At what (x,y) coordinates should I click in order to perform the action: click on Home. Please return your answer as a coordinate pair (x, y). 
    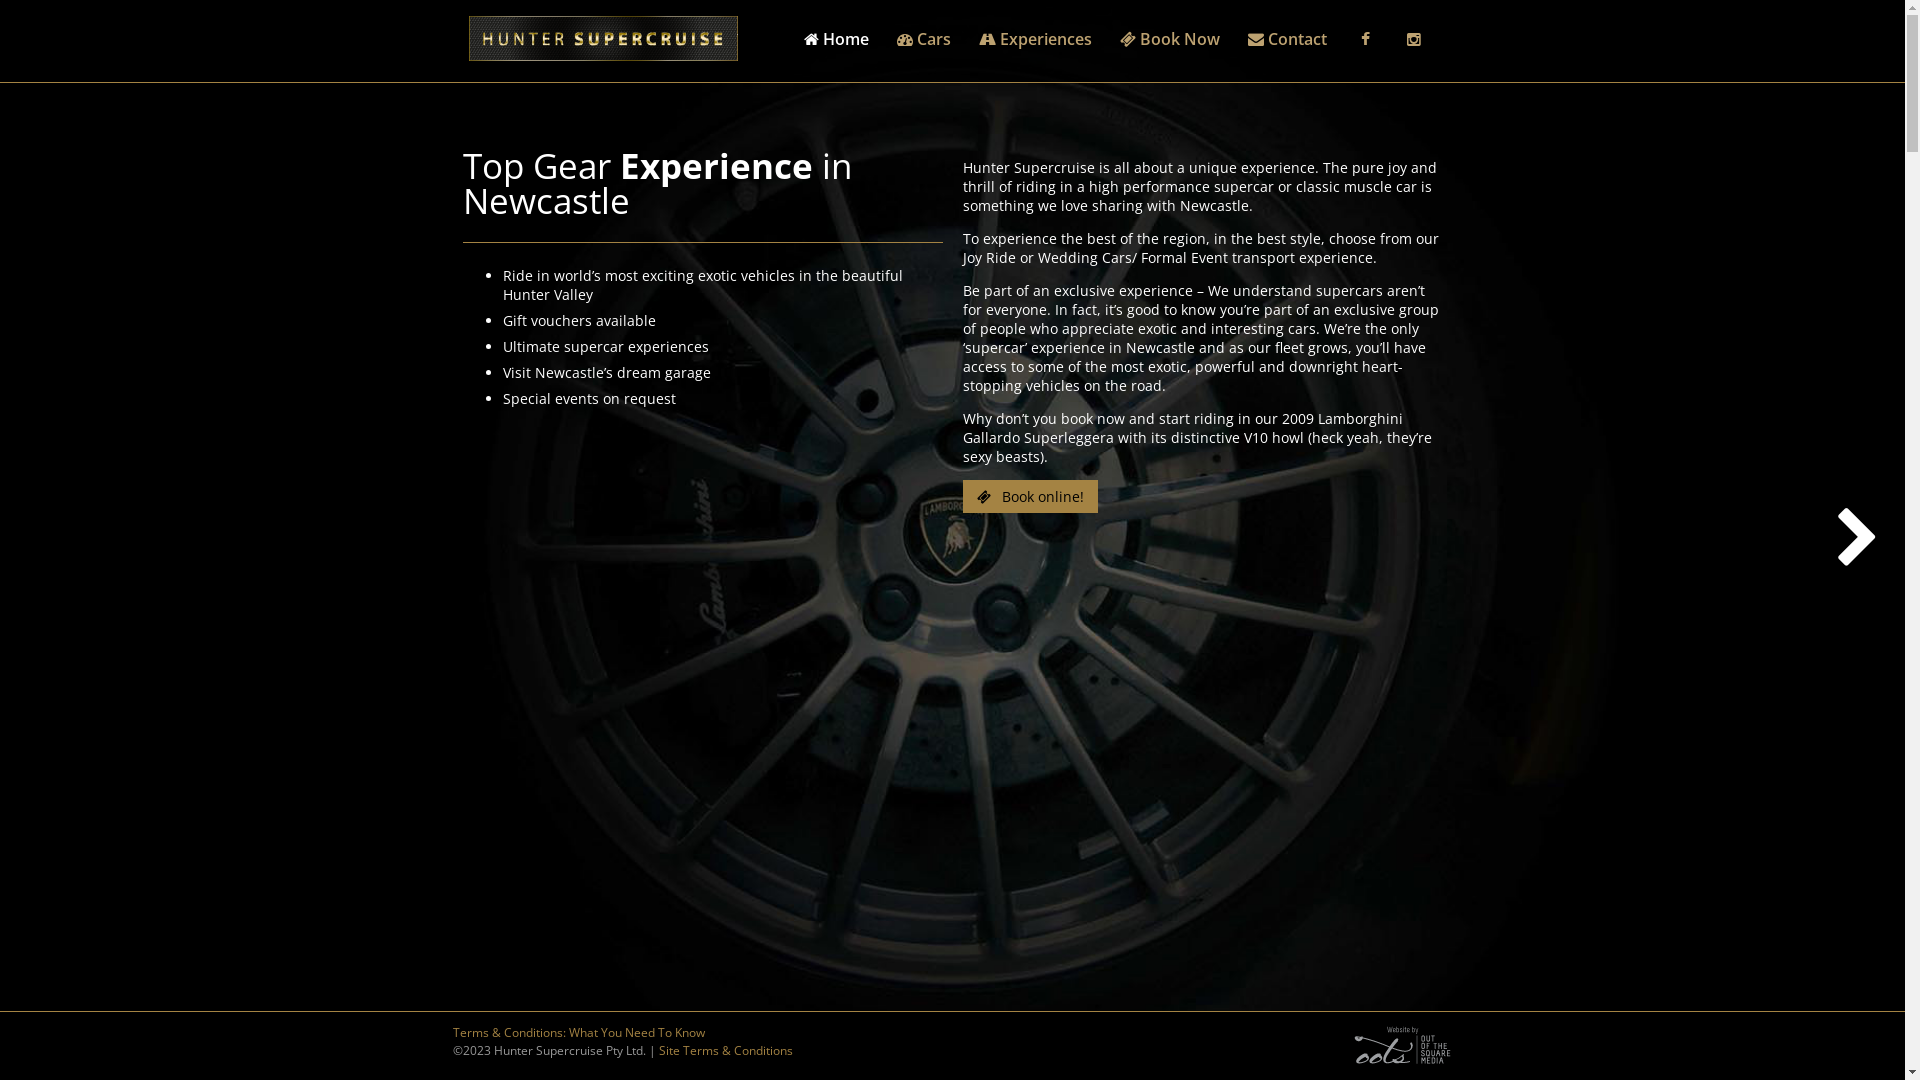
    Looking at the image, I should click on (836, 39).